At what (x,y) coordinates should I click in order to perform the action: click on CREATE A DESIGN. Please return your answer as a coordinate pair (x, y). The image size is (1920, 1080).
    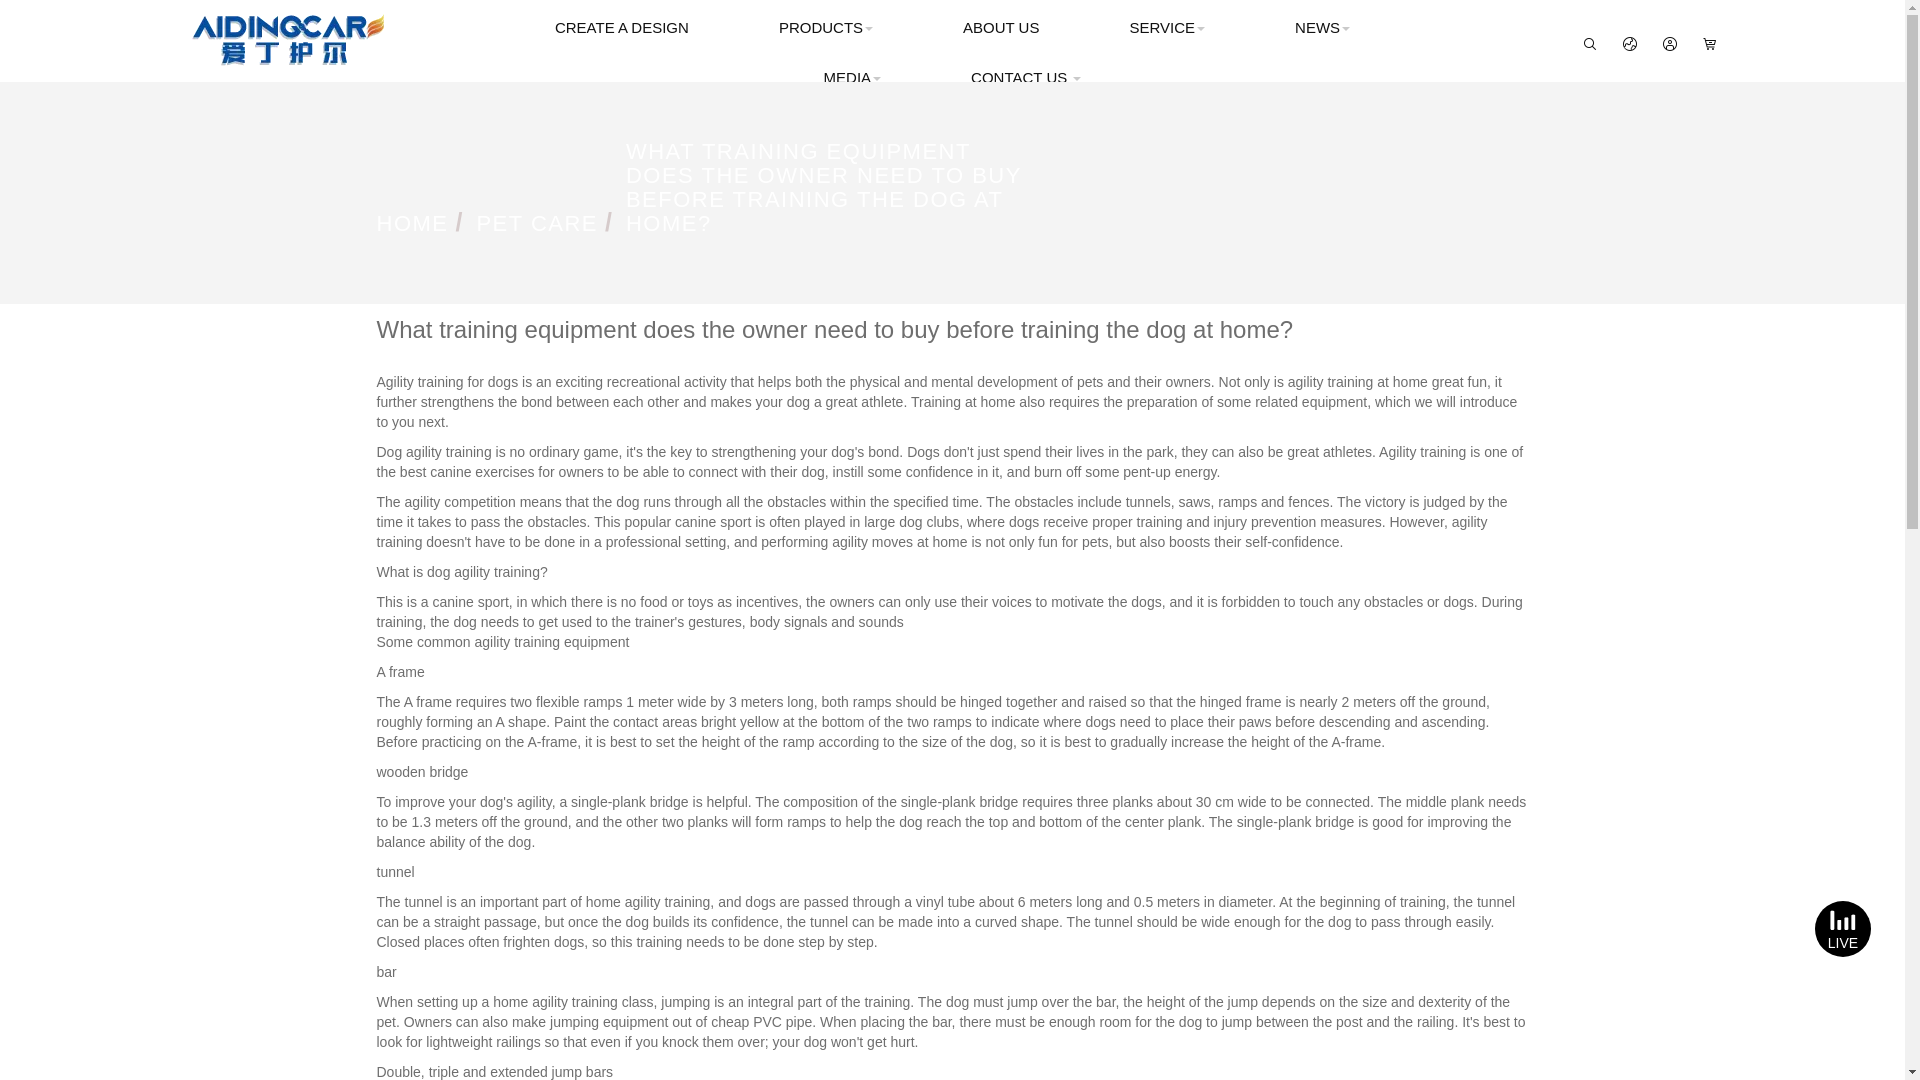
    Looking at the image, I should click on (621, 28).